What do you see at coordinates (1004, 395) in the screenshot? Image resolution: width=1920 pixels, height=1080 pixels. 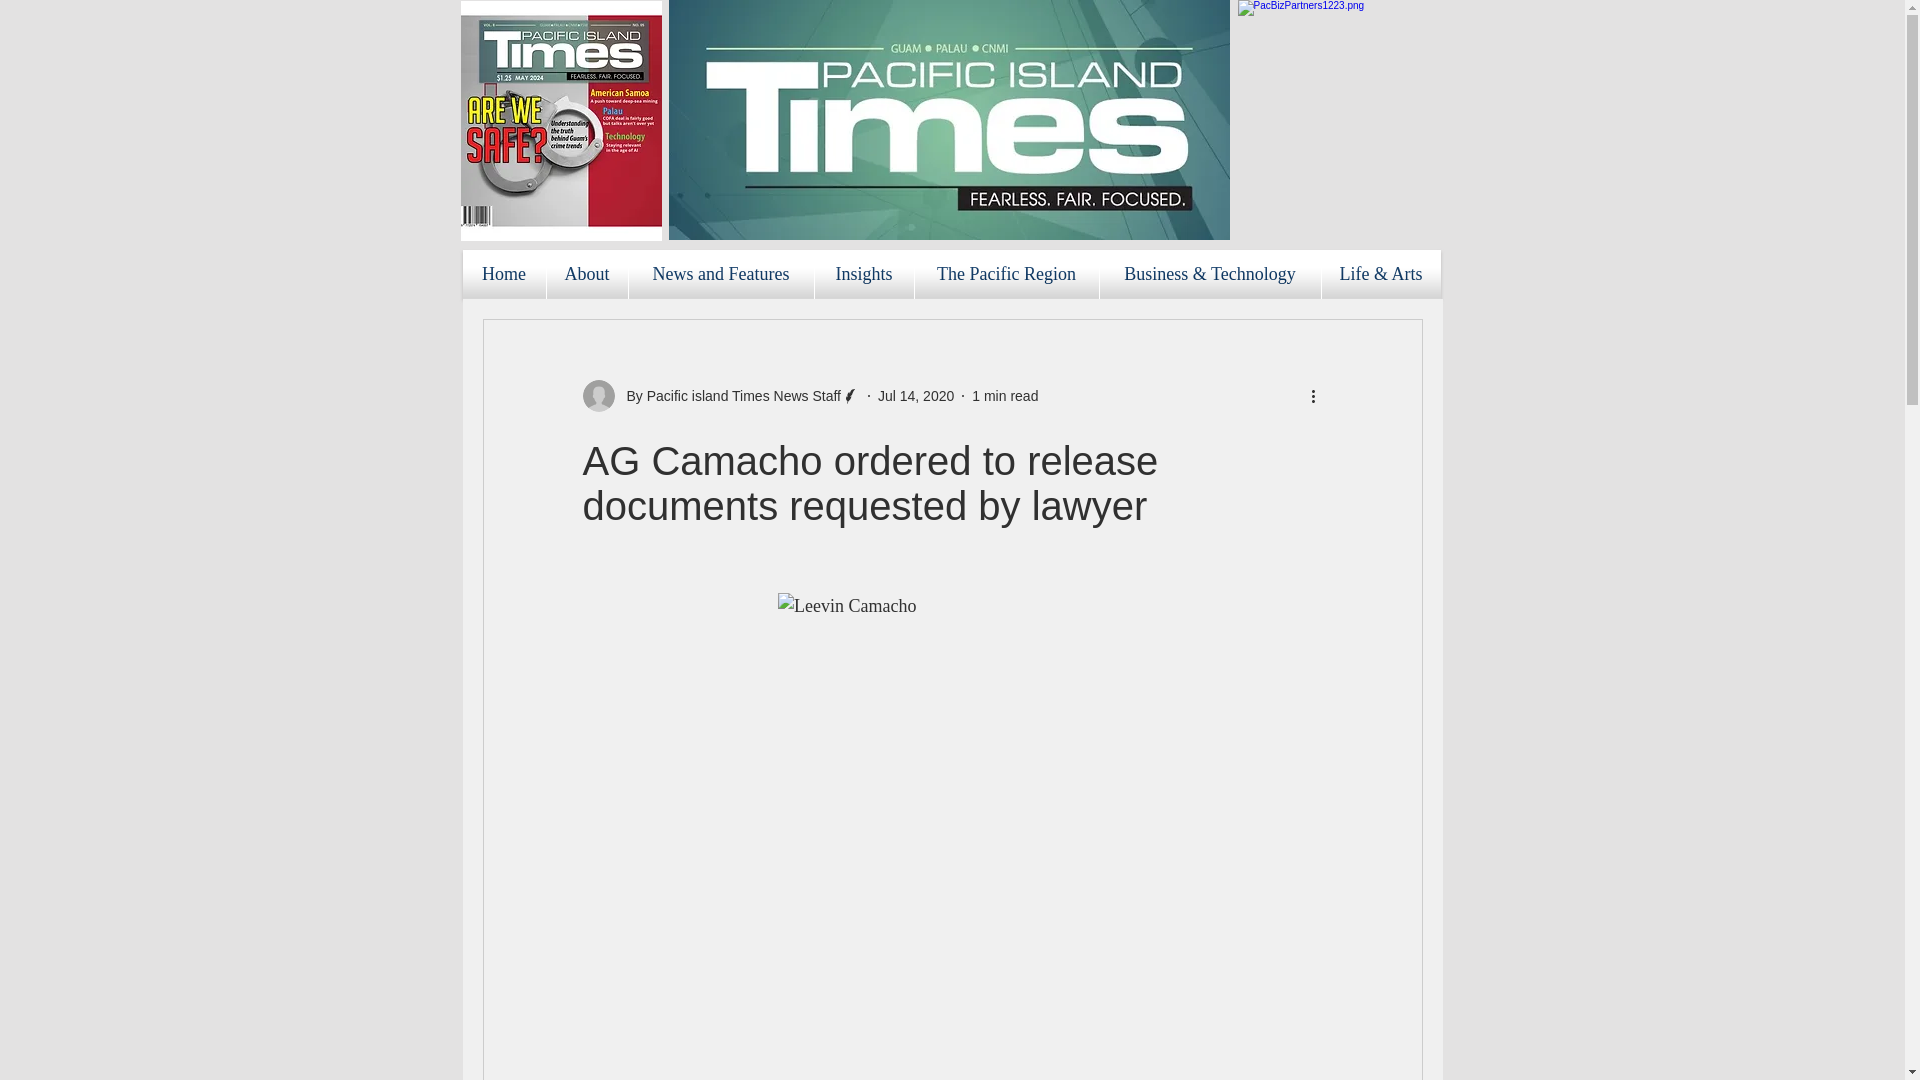 I see `1 min read` at bounding box center [1004, 395].